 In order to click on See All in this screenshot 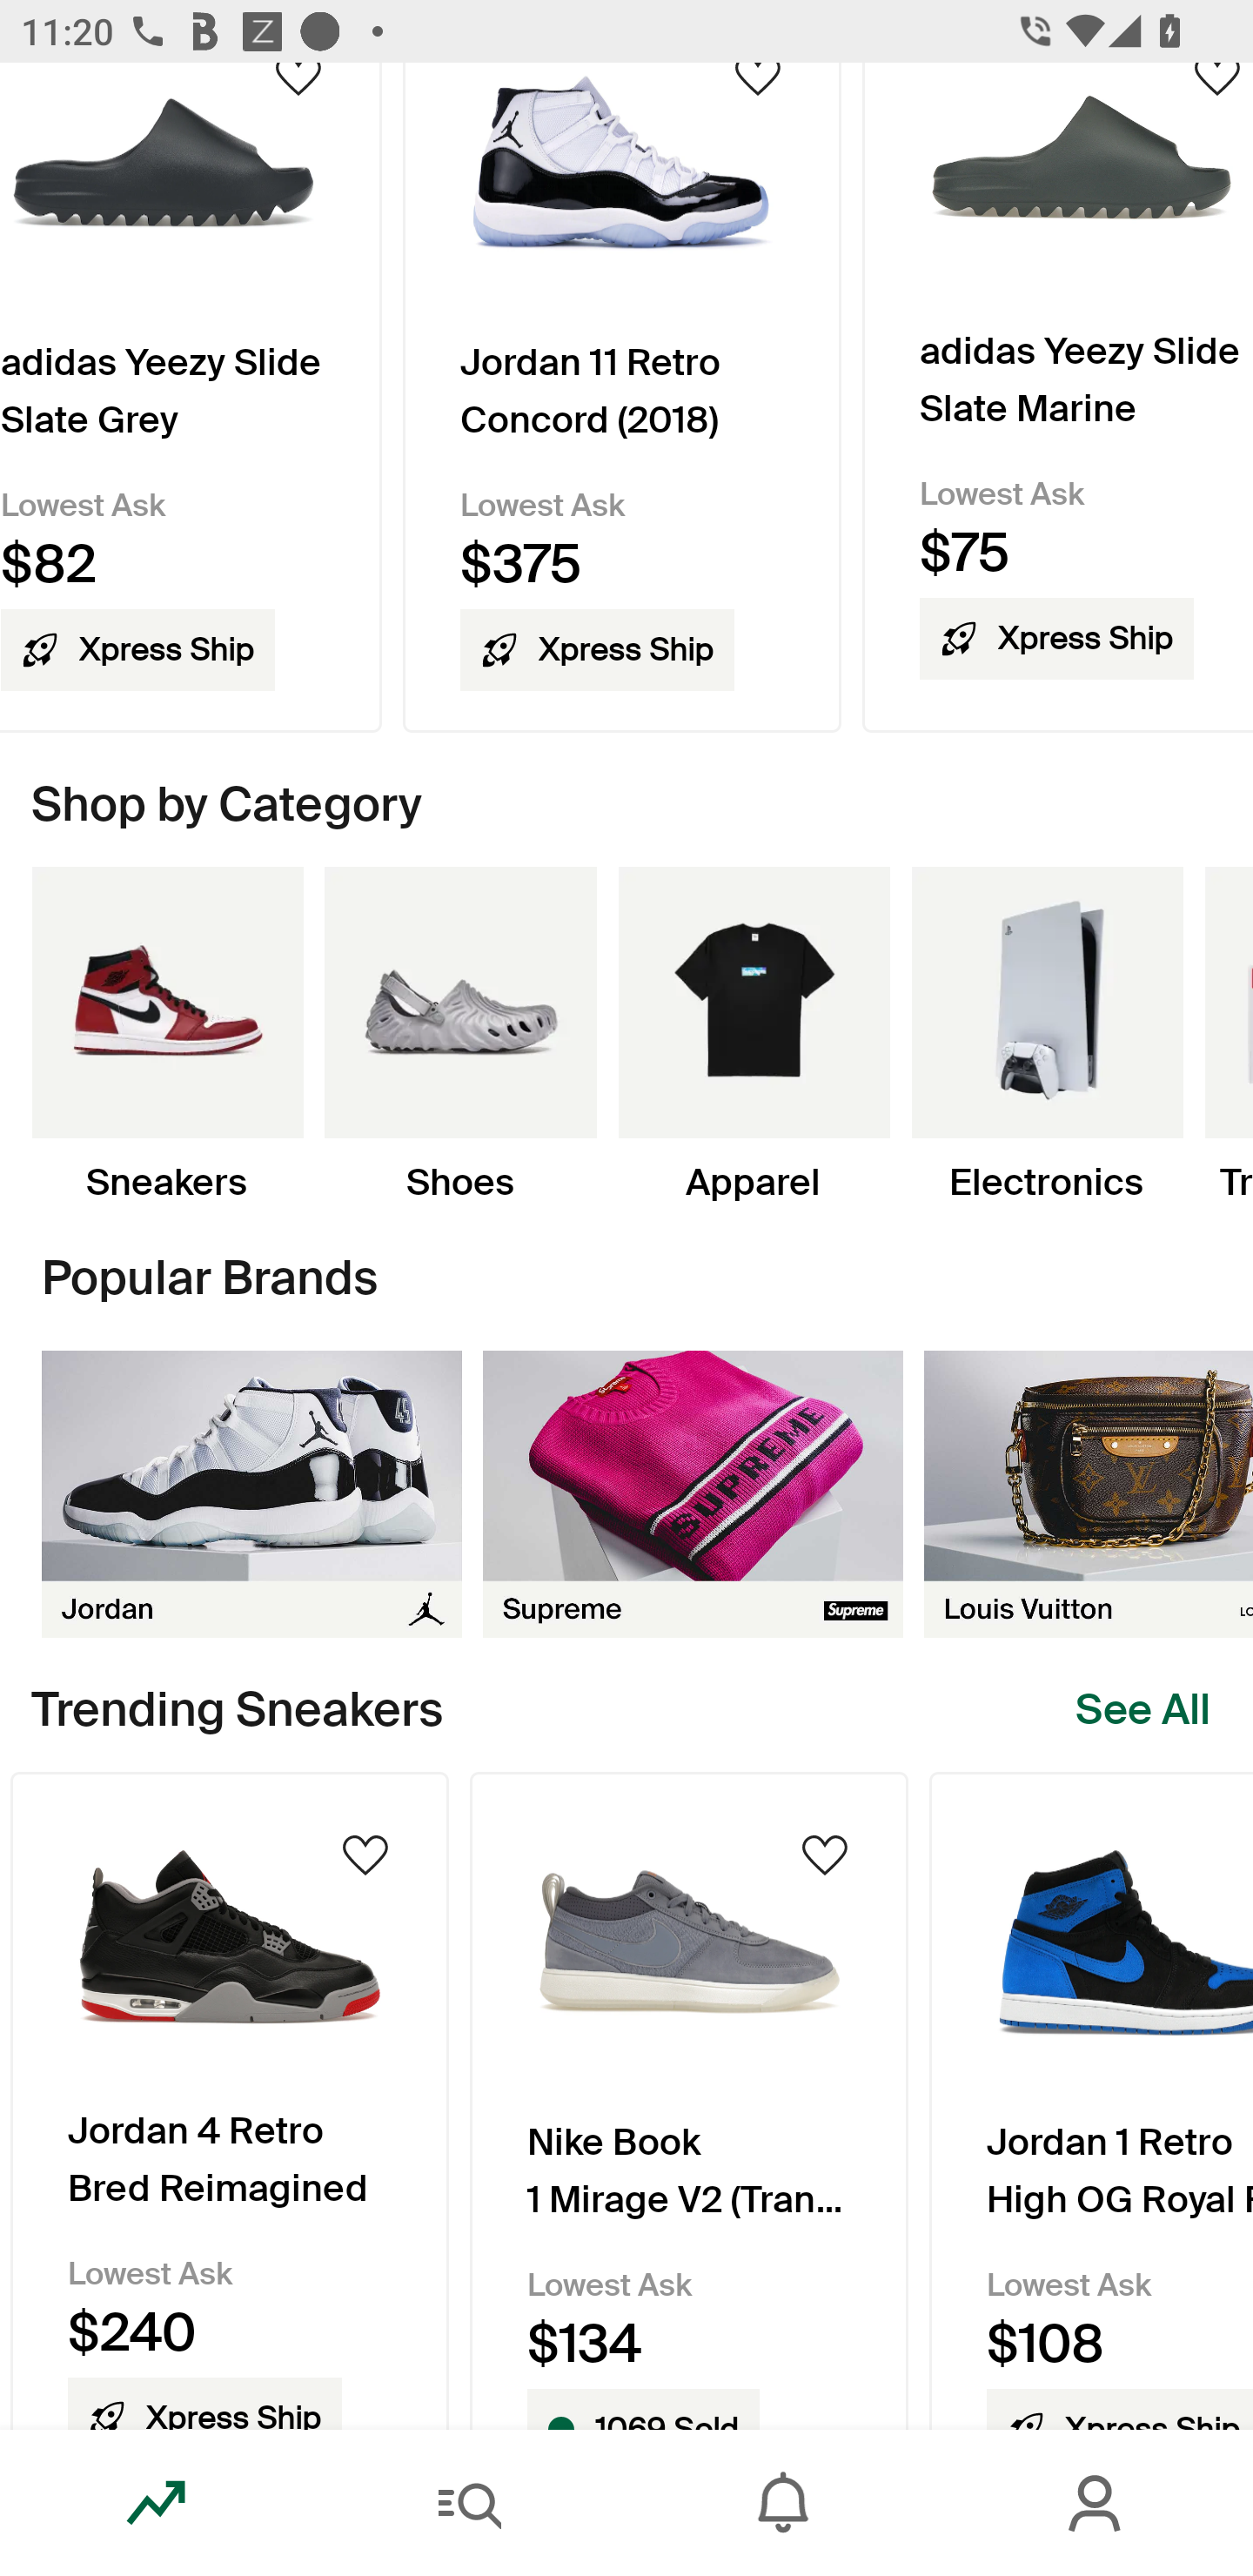, I will do `click(1143, 1709)`.